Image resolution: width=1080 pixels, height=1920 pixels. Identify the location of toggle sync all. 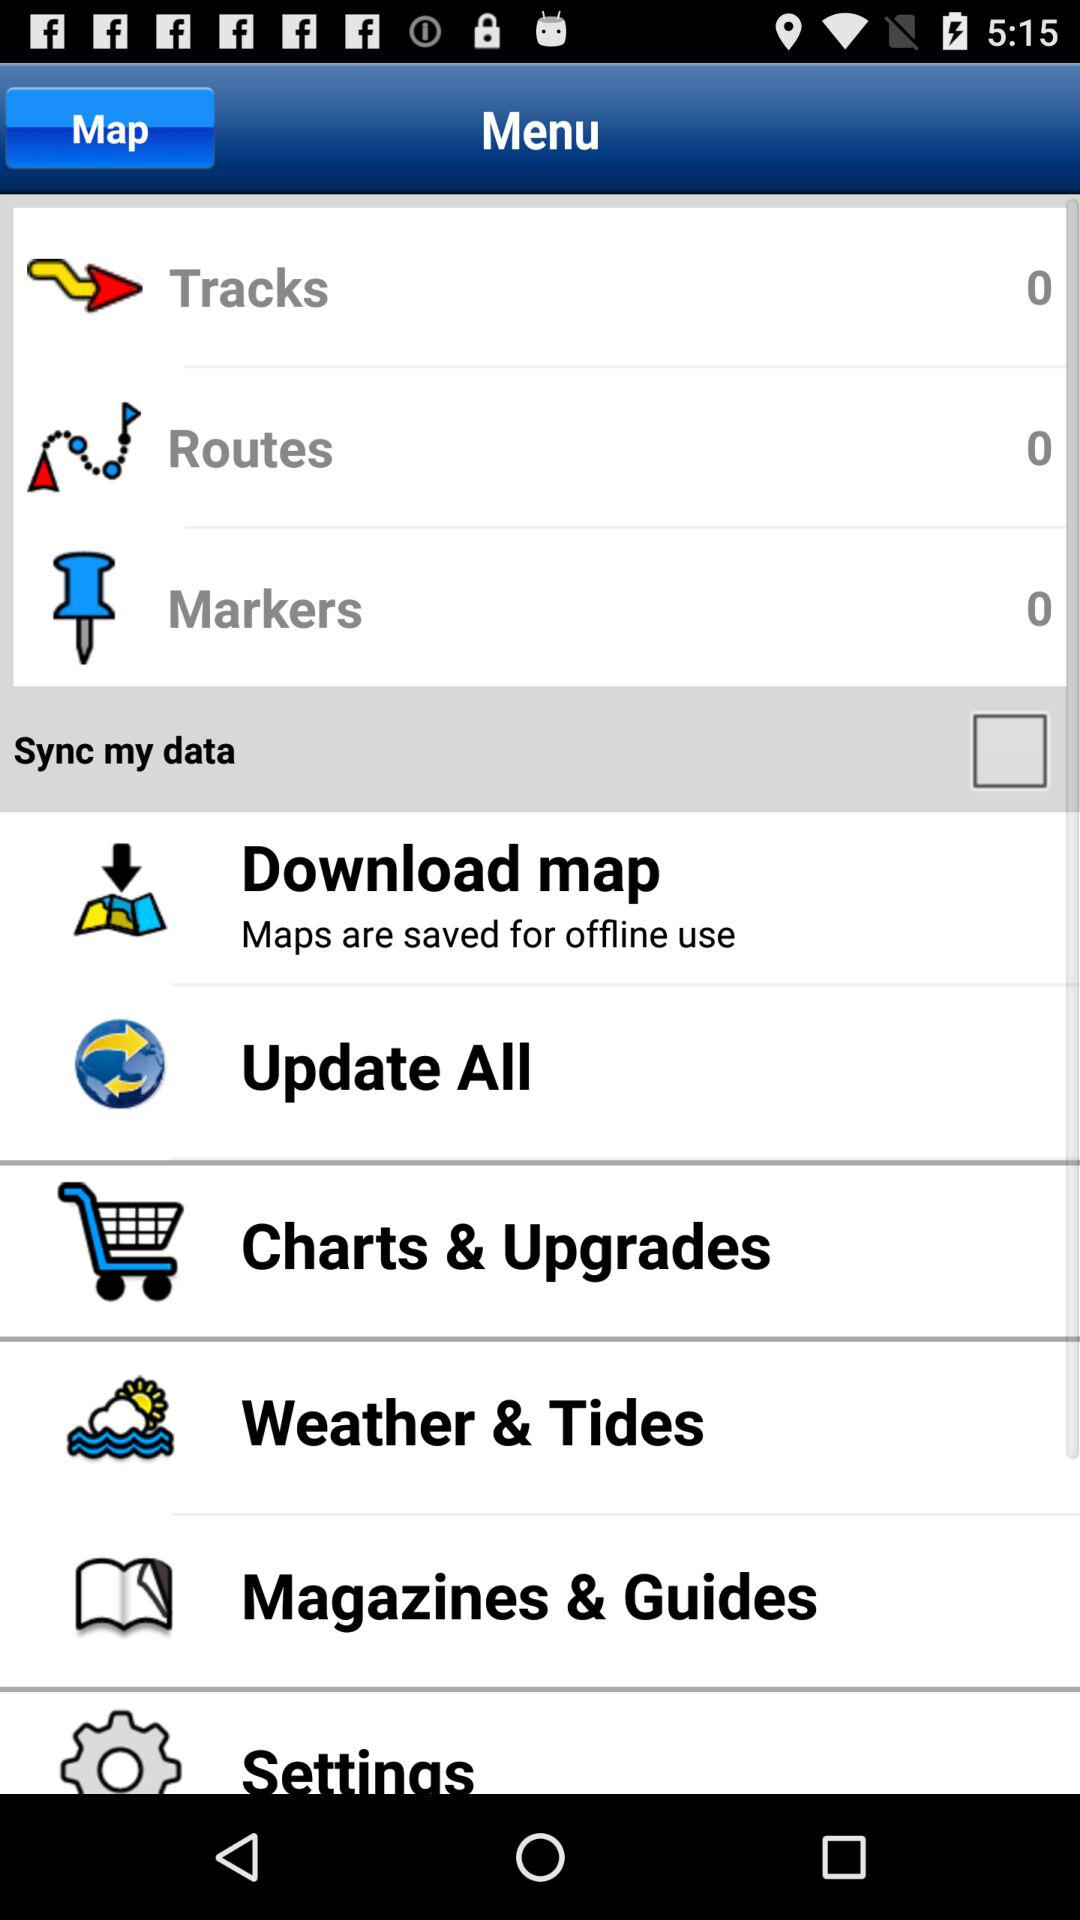
(1012, 749).